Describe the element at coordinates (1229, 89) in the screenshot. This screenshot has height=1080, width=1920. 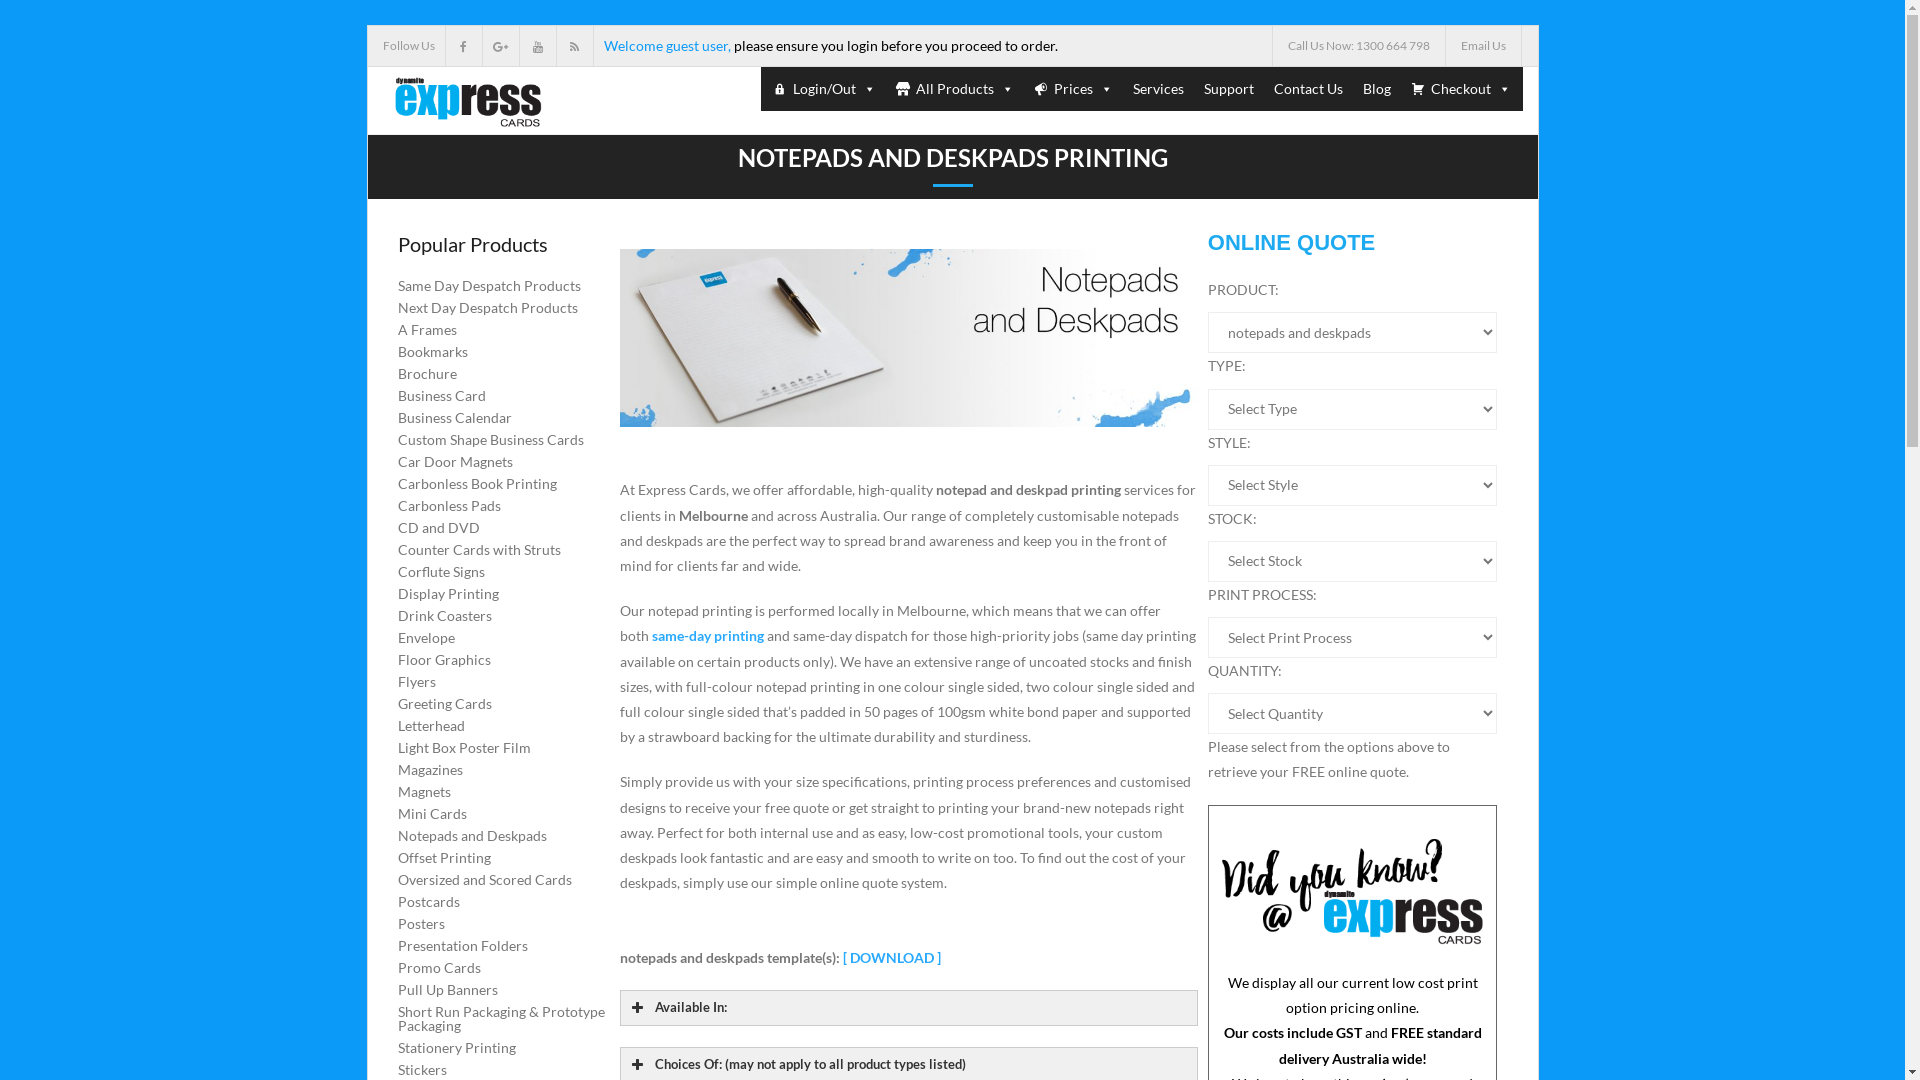
I see `Support` at that location.